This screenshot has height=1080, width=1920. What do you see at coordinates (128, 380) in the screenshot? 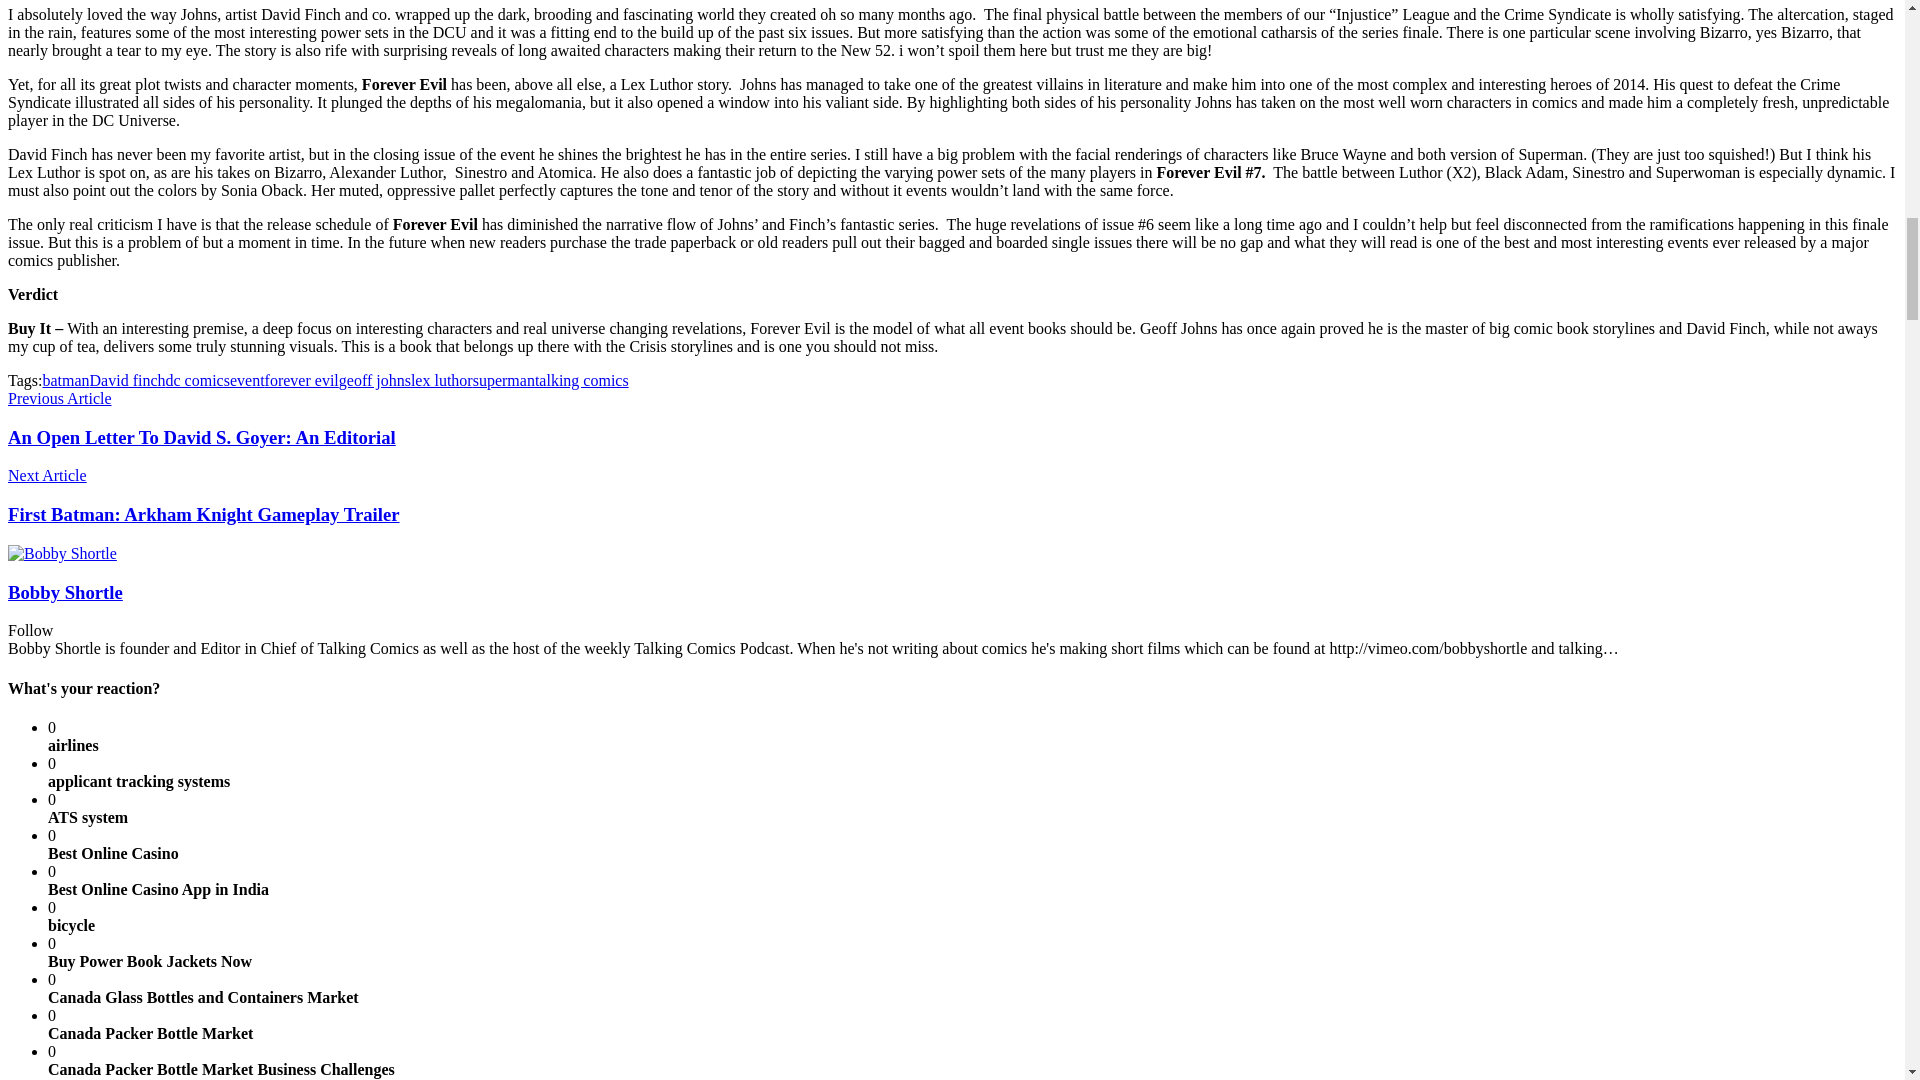
I see `David finch` at bounding box center [128, 380].